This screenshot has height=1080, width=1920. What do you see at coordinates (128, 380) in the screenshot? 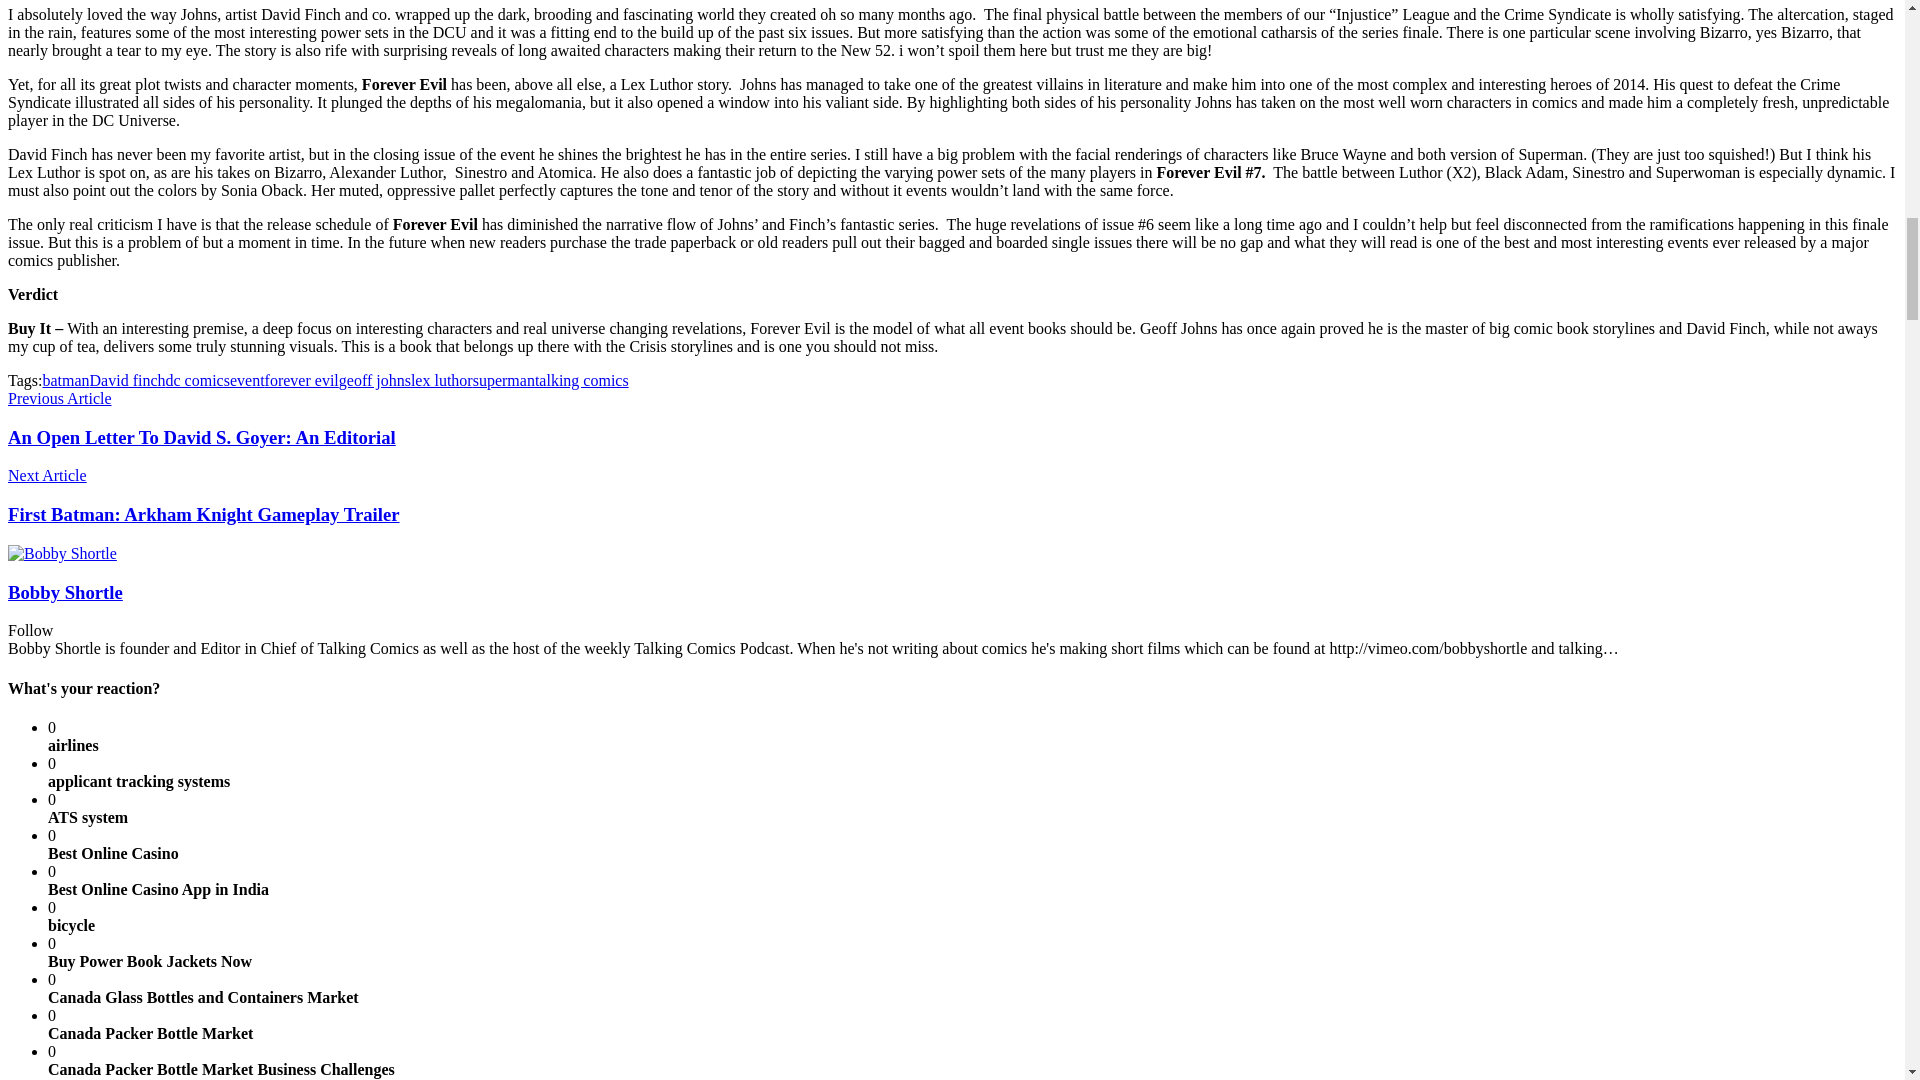
I see `David finch` at bounding box center [128, 380].